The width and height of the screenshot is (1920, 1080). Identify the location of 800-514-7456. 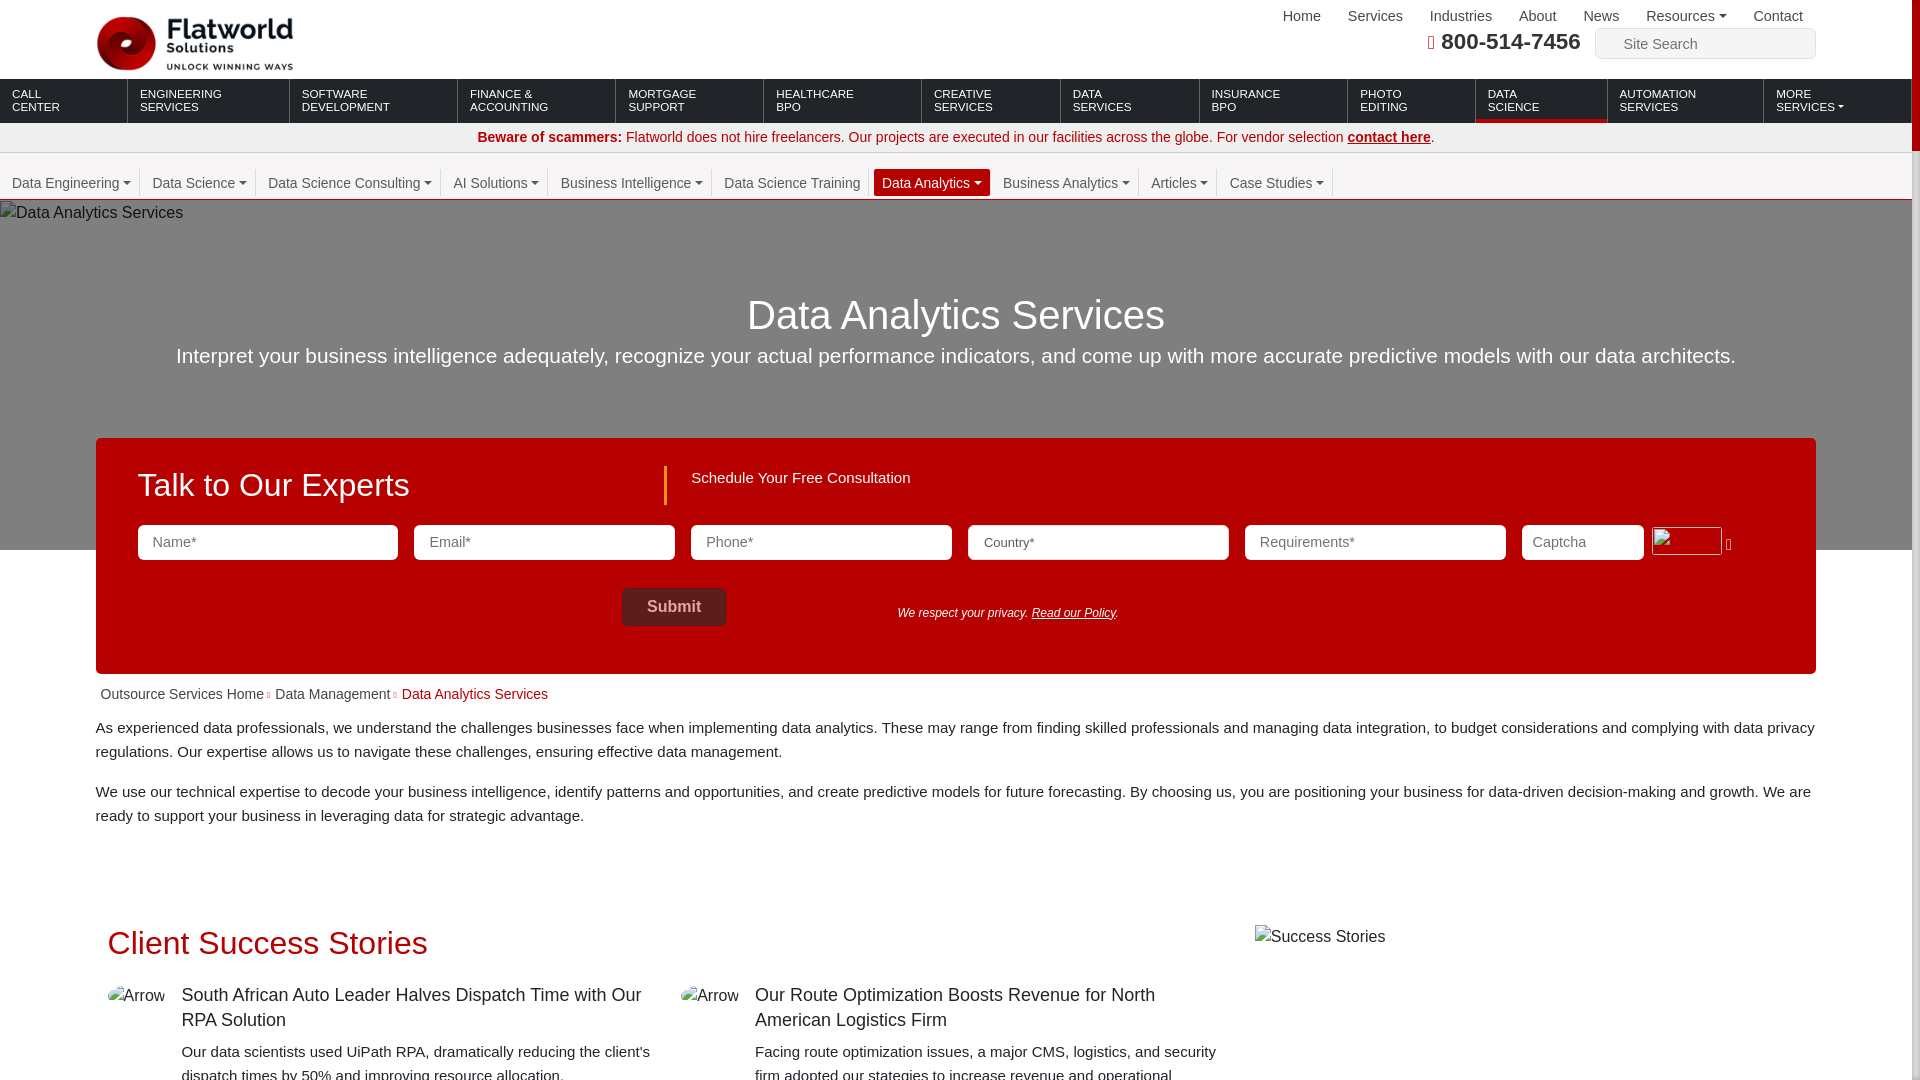
(1510, 42).